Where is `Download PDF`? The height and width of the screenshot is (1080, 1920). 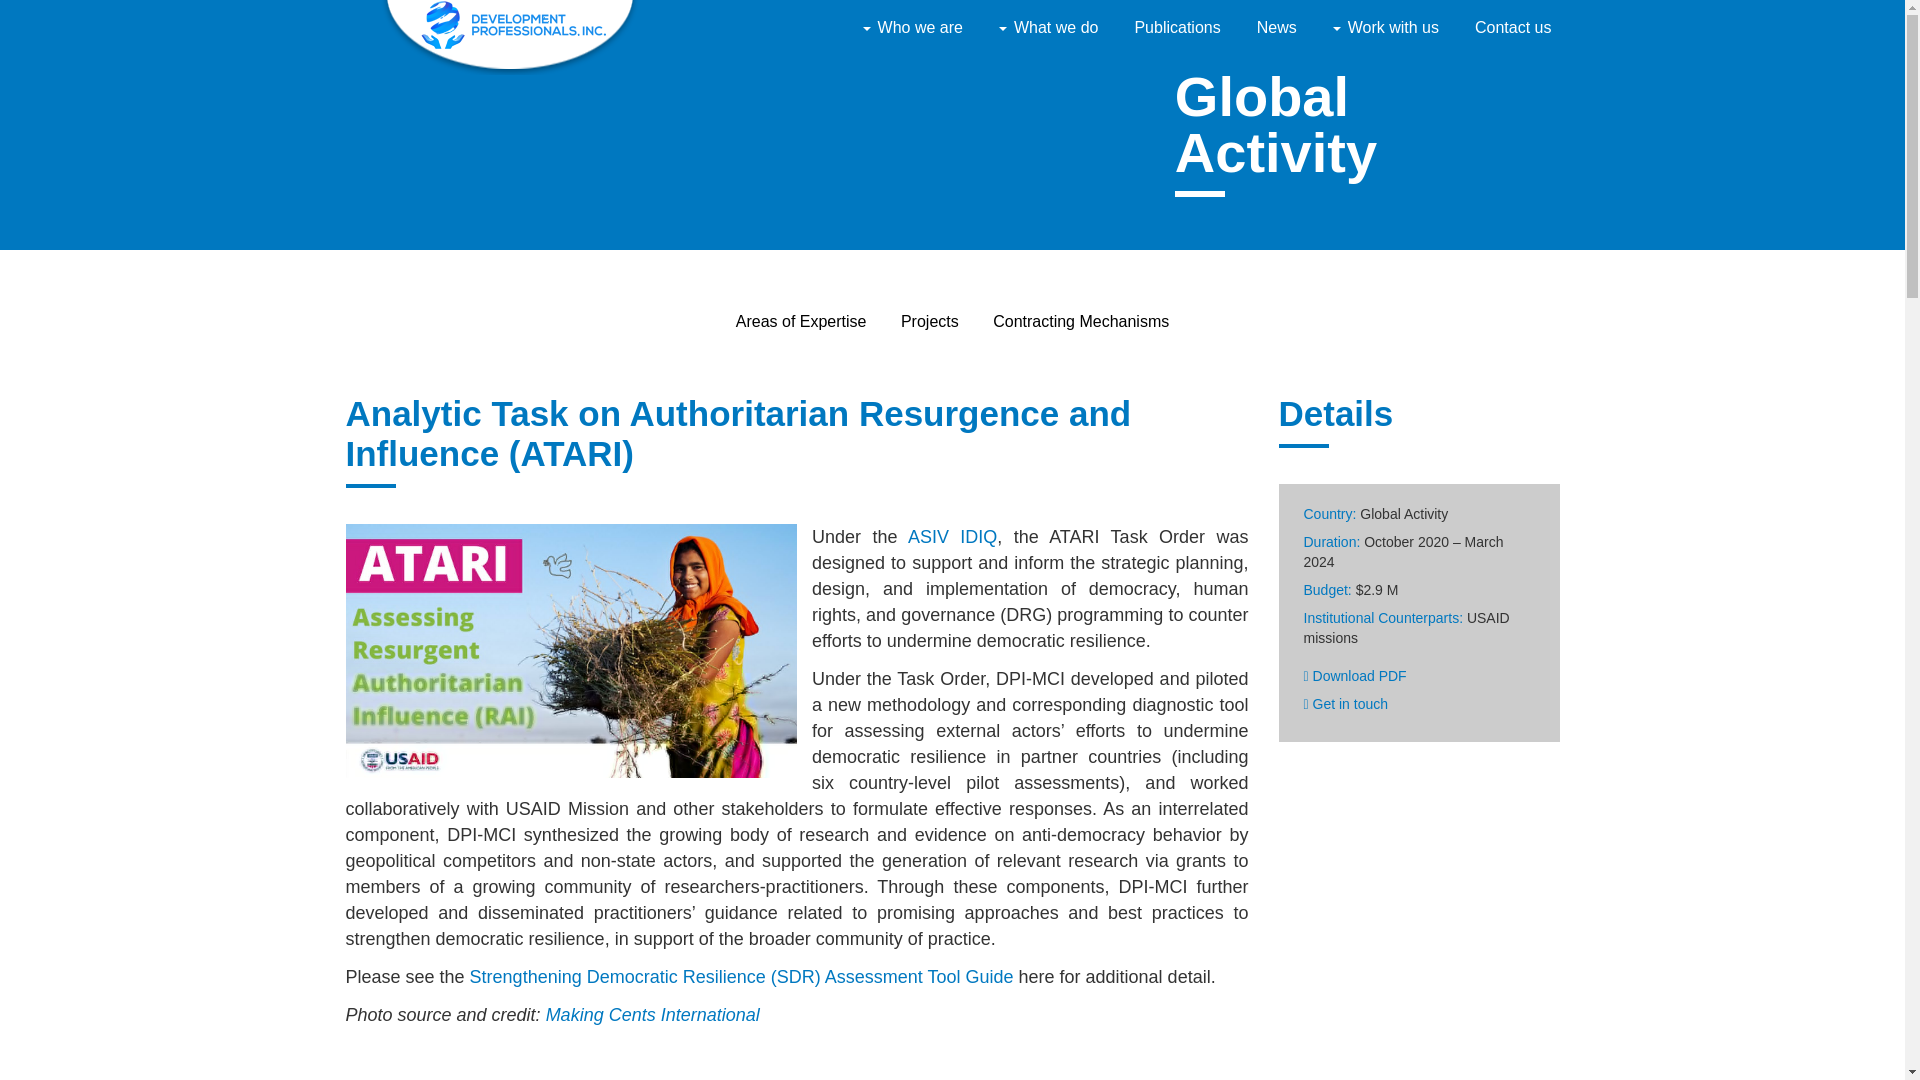
Download PDF is located at coordinates (1355, 676).